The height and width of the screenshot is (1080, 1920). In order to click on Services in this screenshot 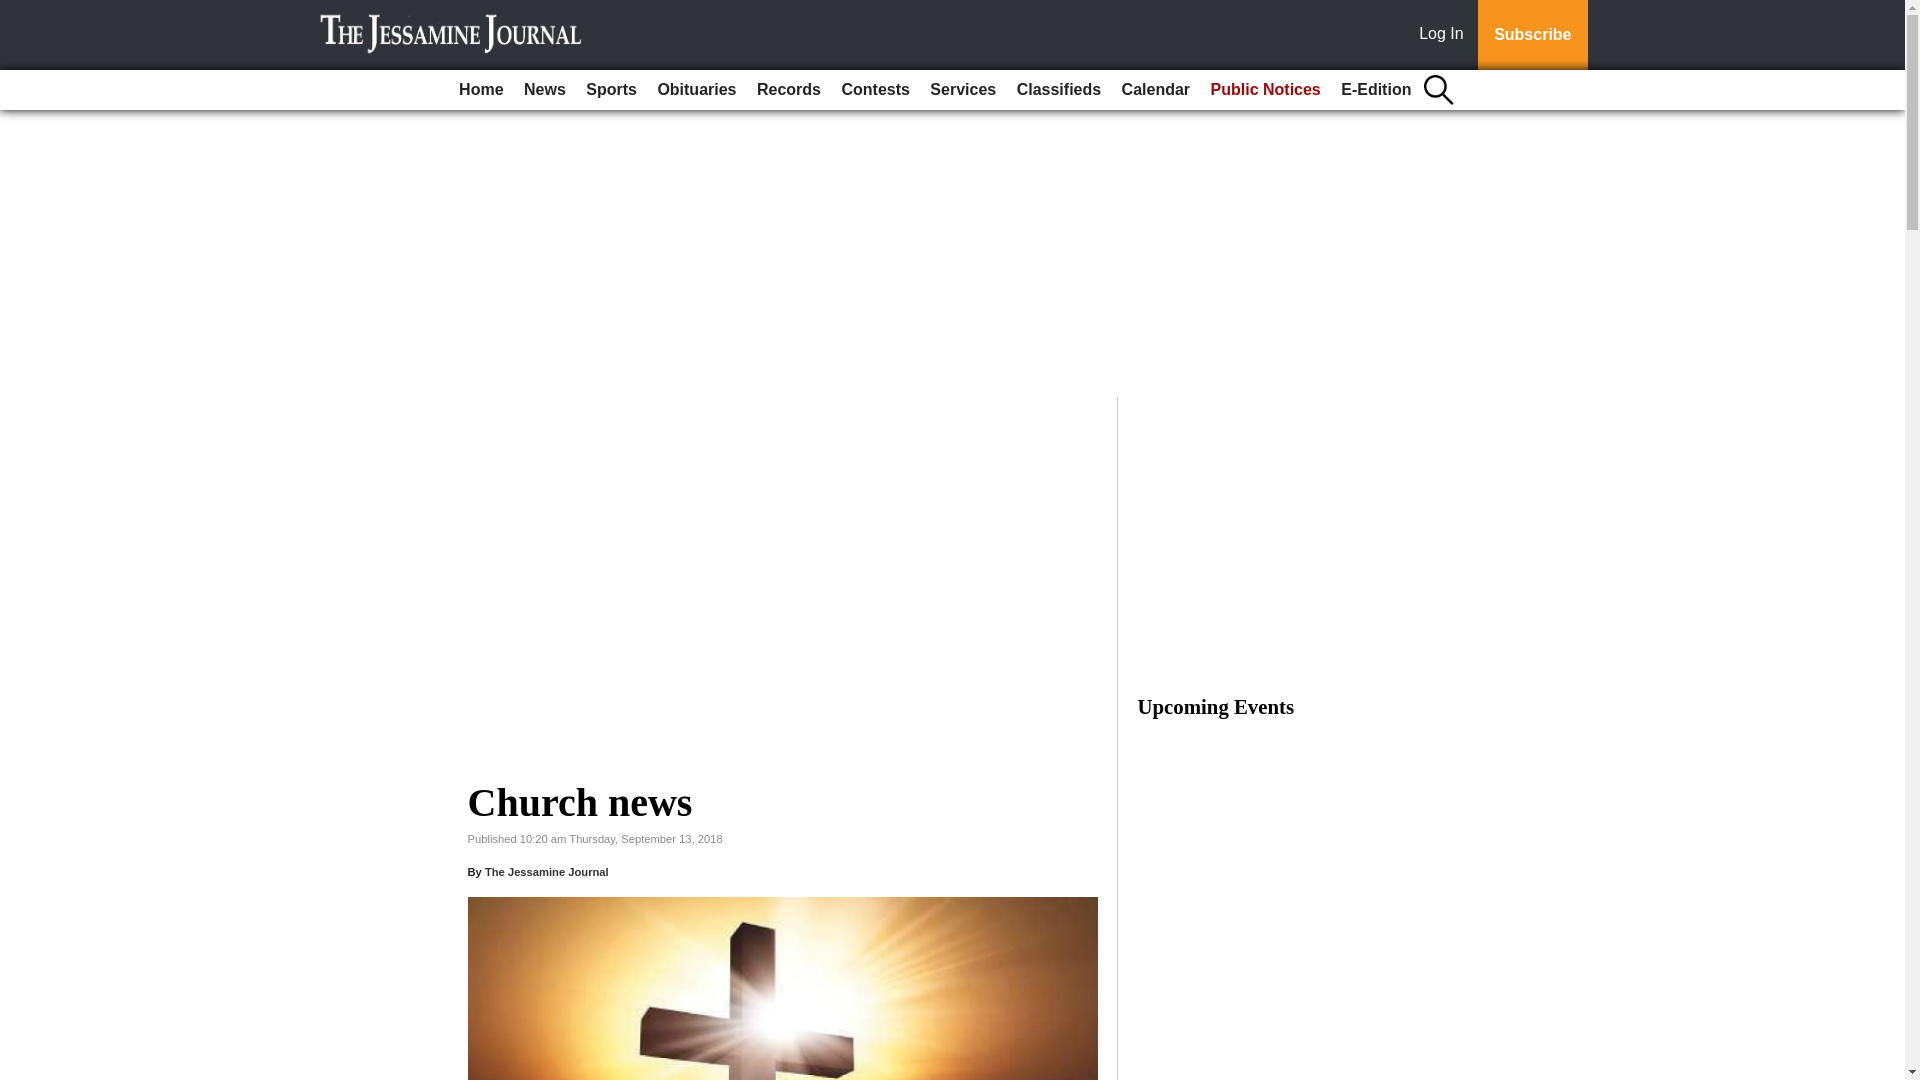, I will do `click(962, 90)`.